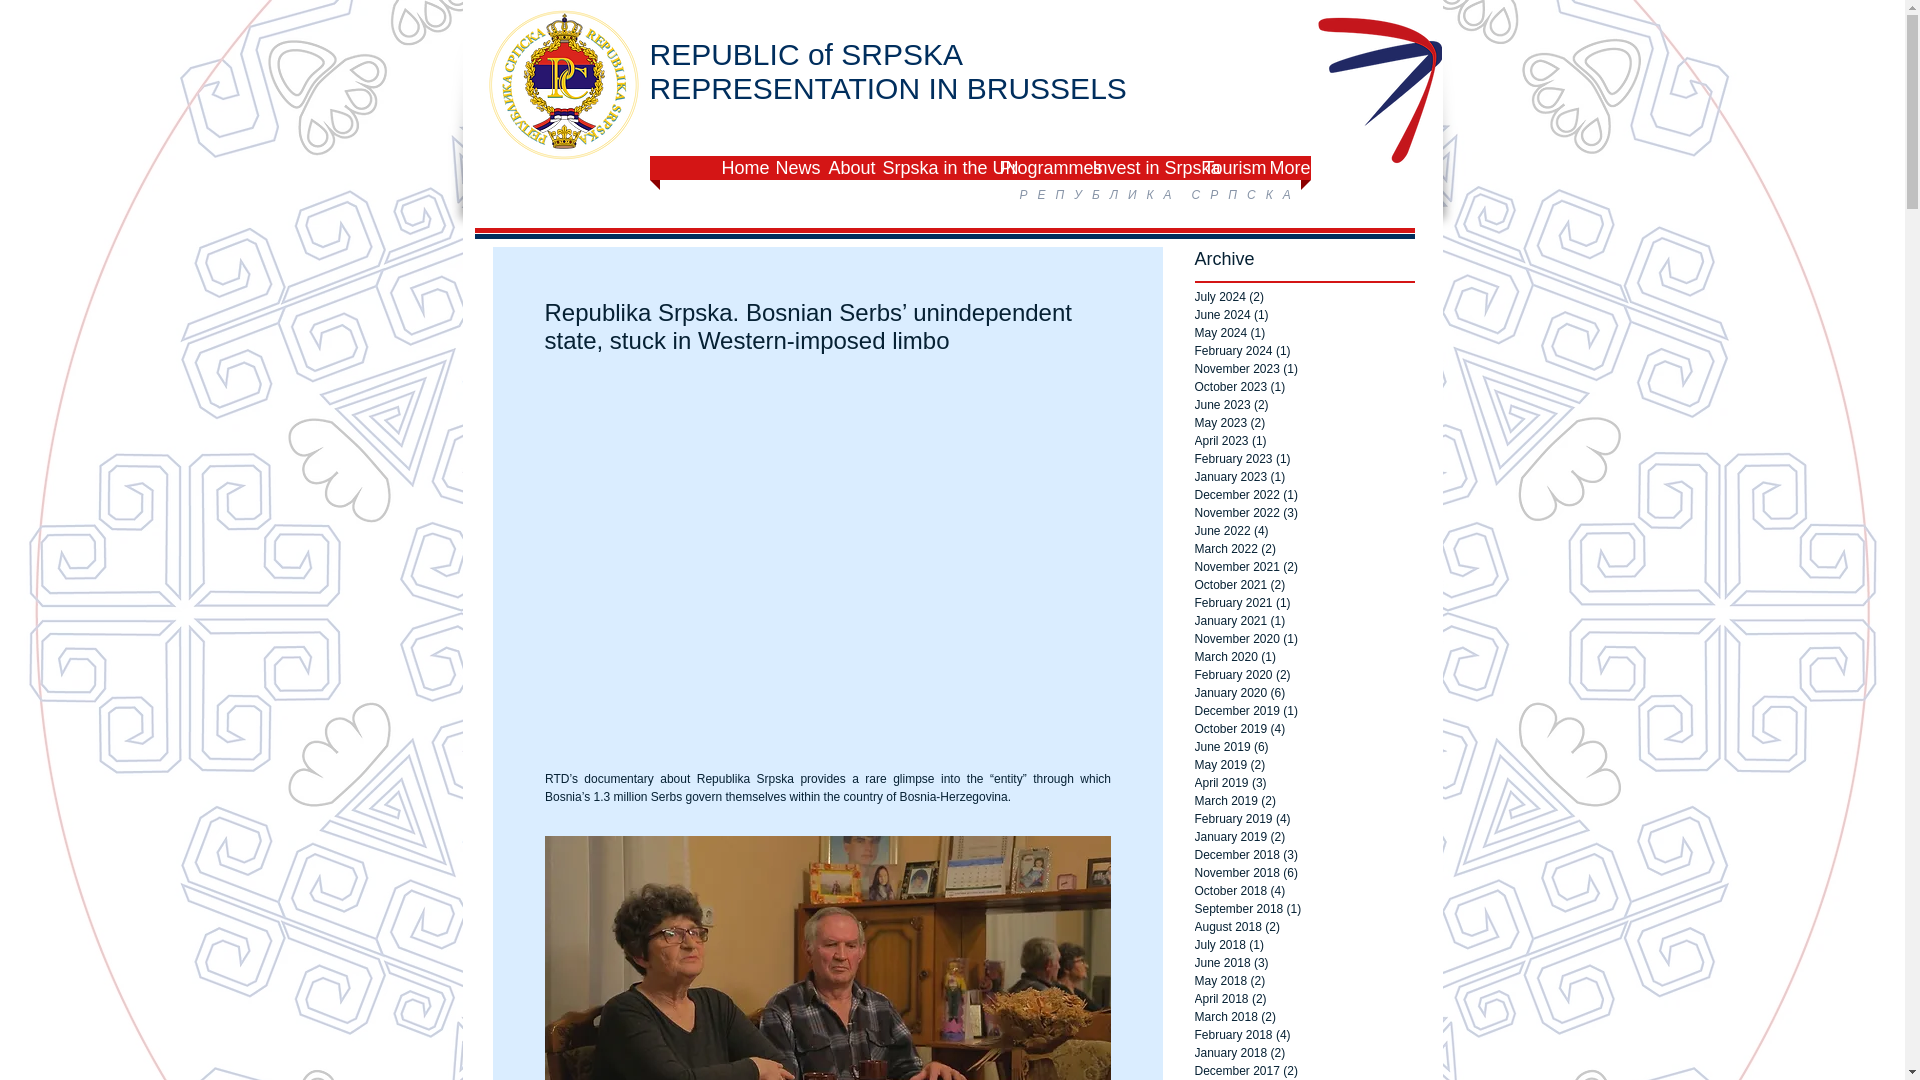 Image resolution: width=1920 pixels, height=1080 pixels. Describe the element at coordinates (1036, 168) in the screenshot. I see `Programmes` at that location.